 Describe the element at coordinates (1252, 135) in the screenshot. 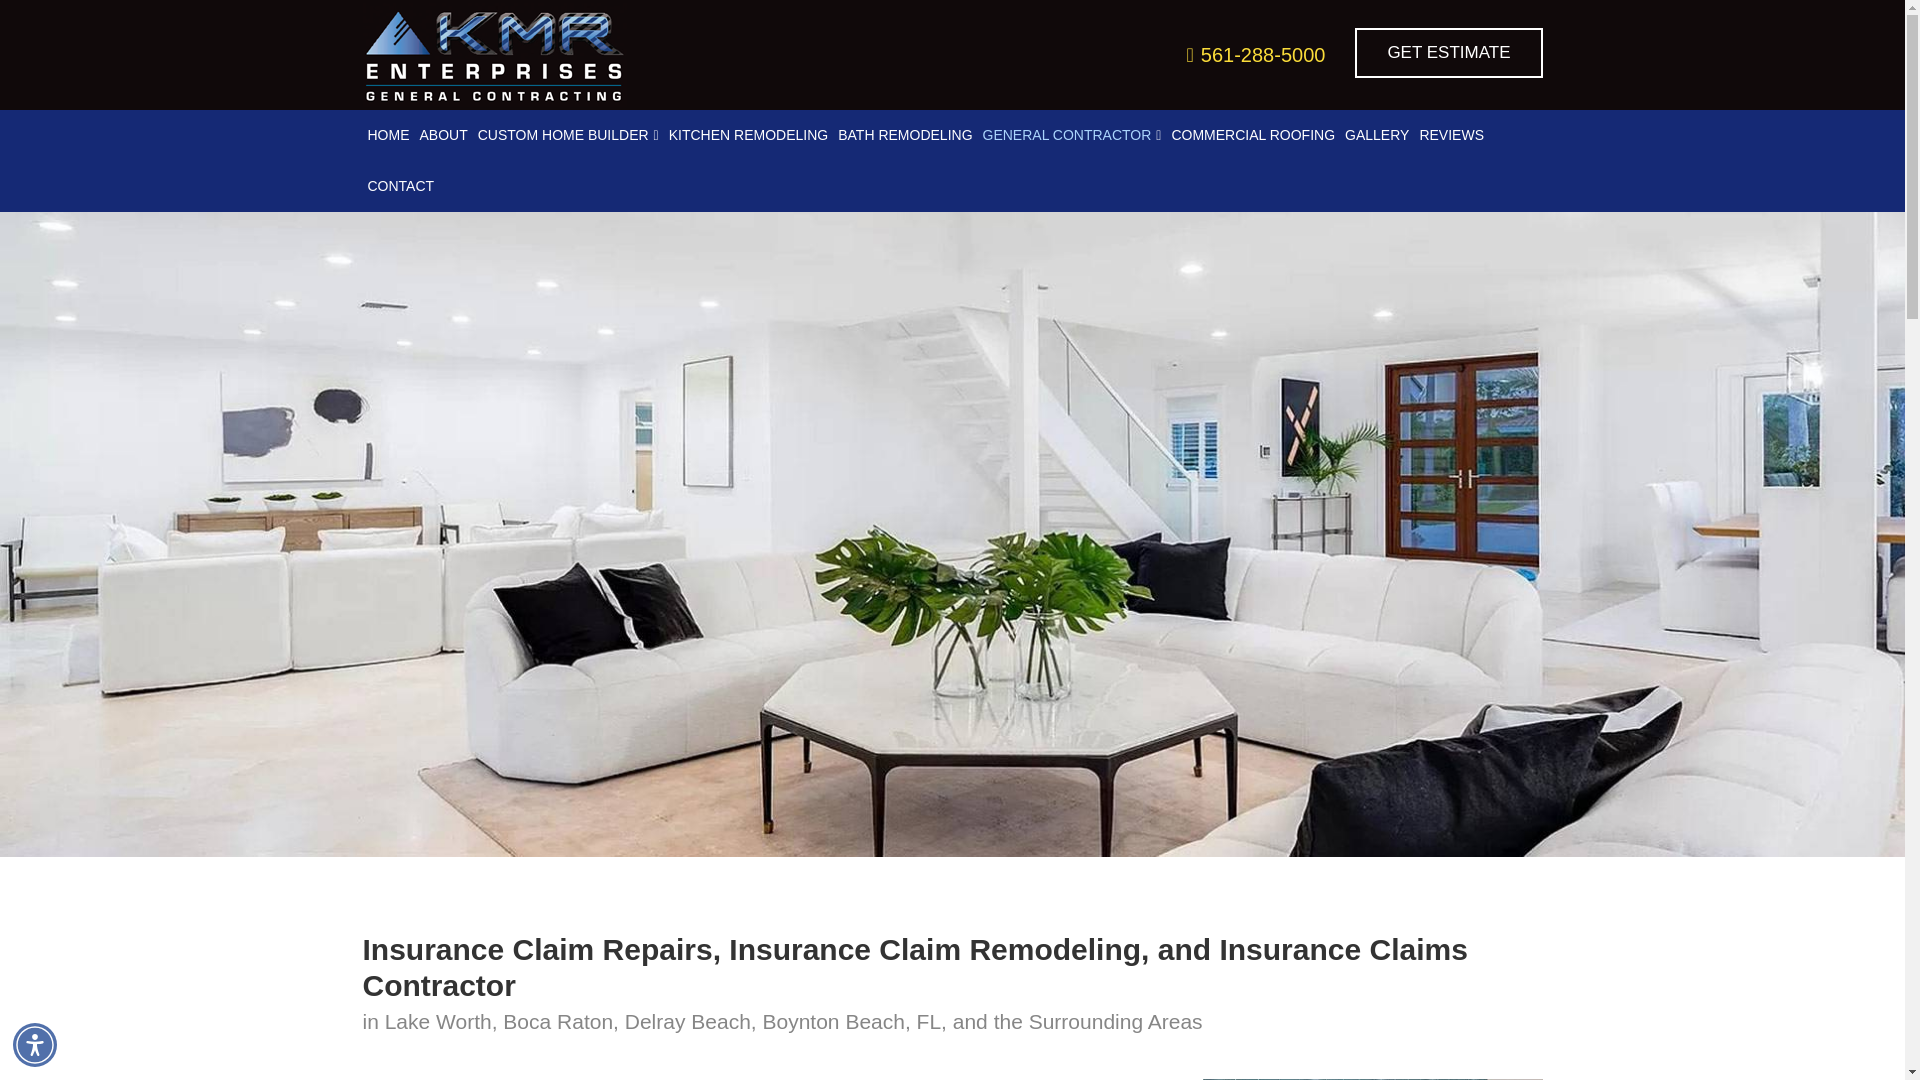

I see `COMMERCIAL ROOFING` at that location.